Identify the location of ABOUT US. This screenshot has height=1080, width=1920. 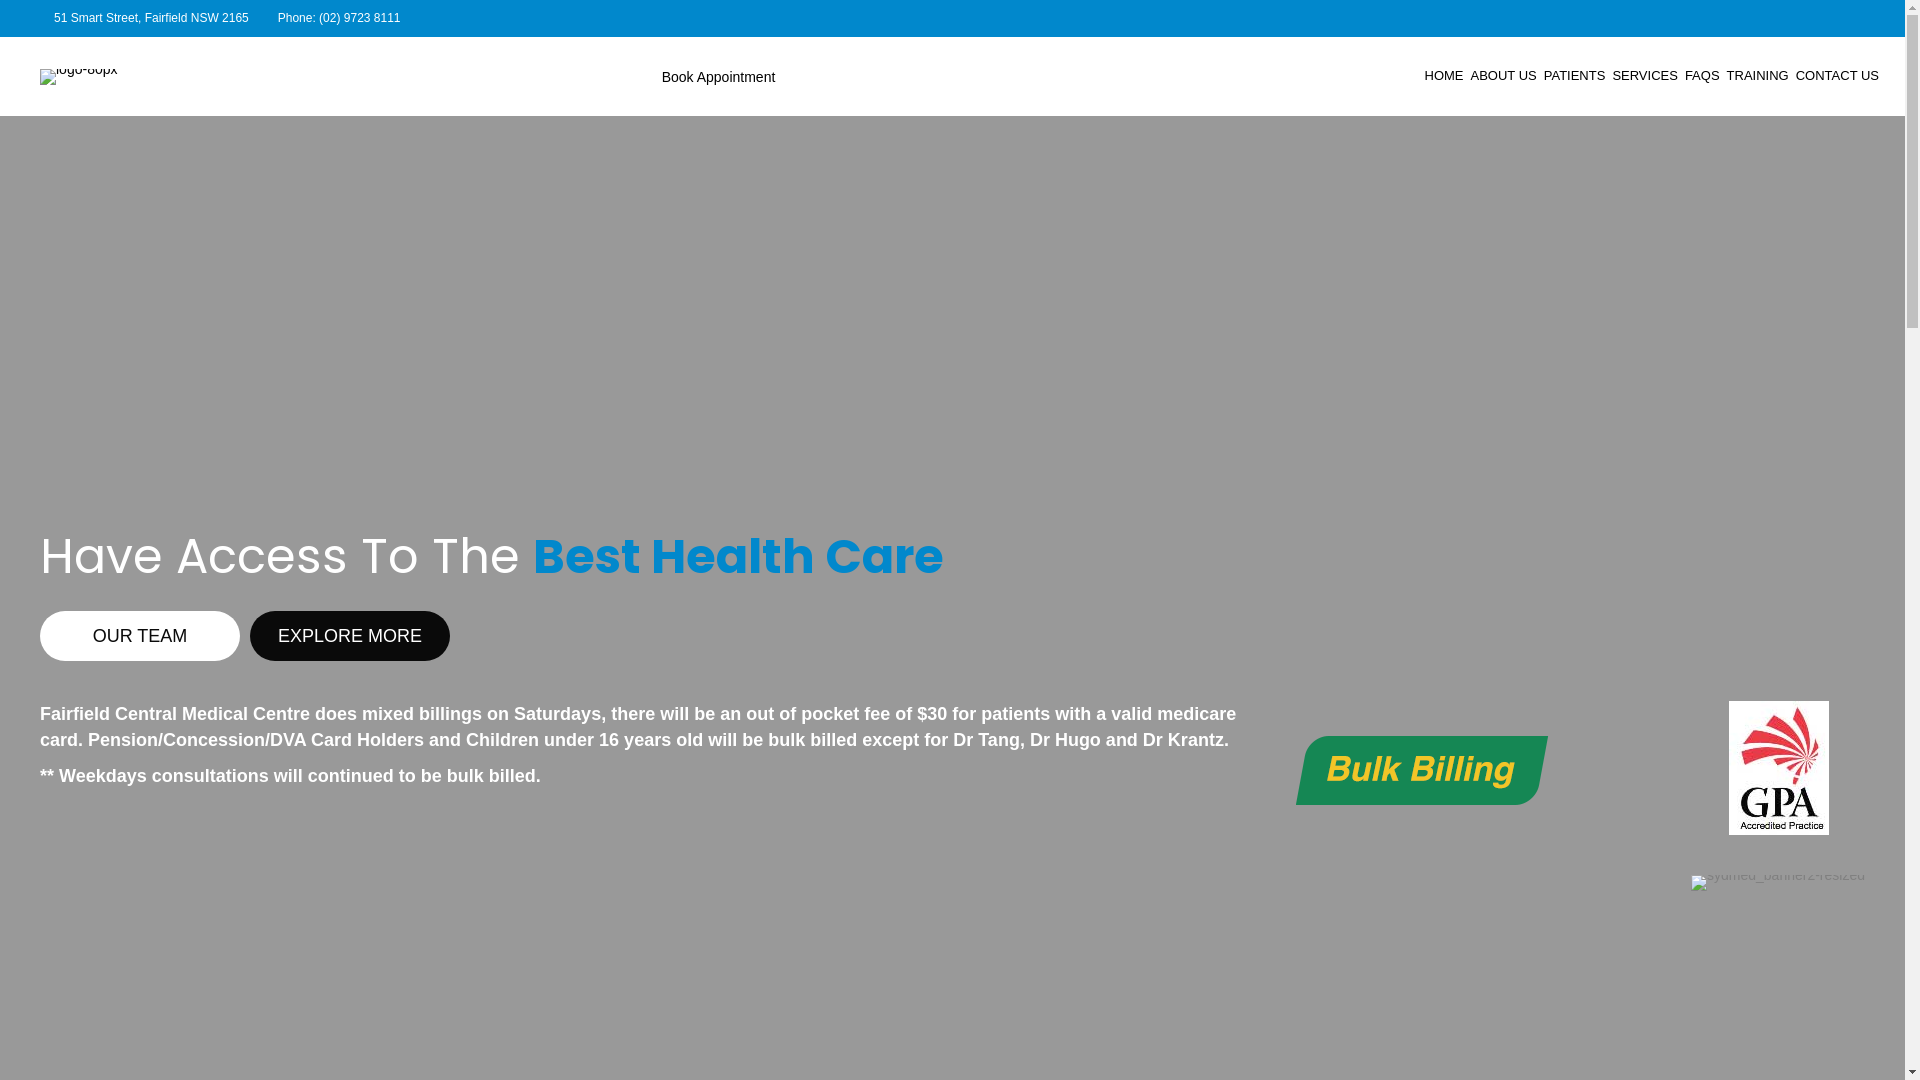
(1504, 76).